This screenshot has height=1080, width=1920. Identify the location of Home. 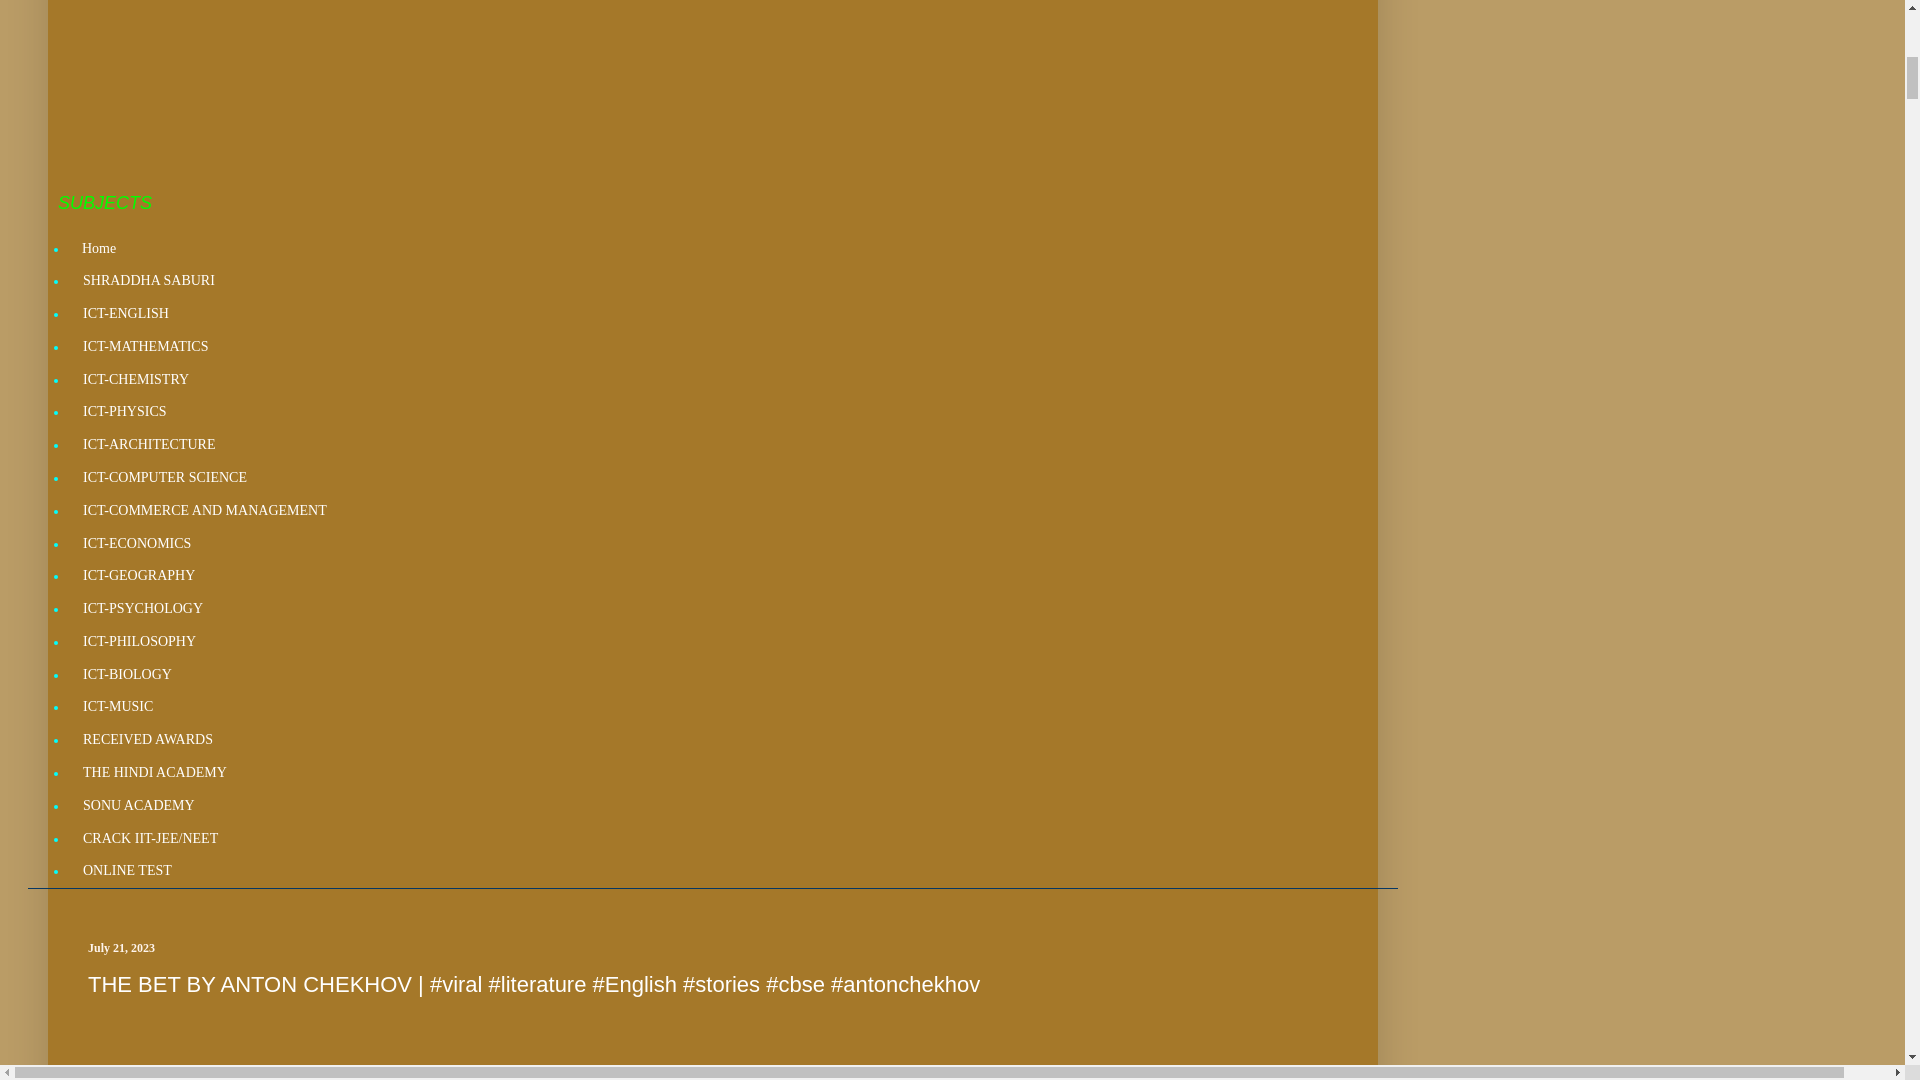
(98, 248).